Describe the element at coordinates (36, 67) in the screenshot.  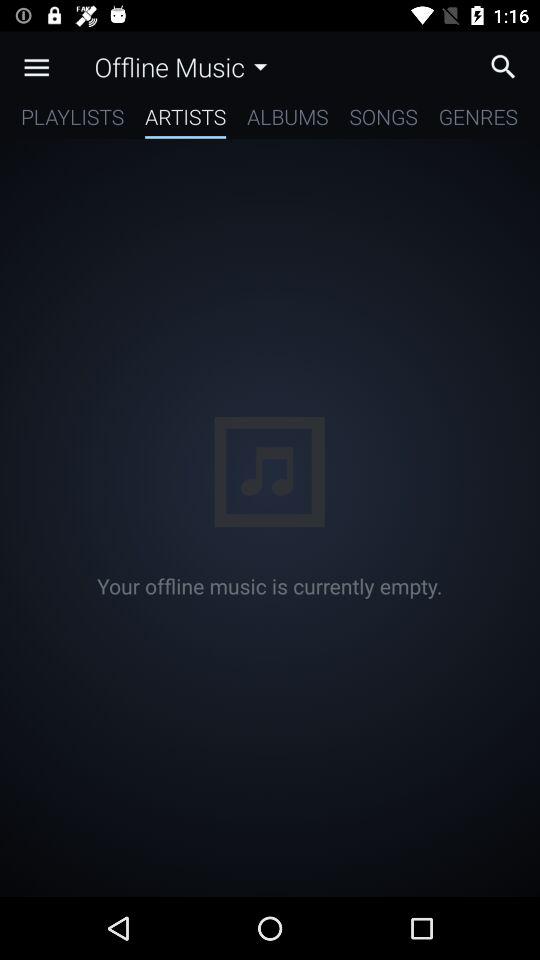
I see `choose the item to the left of the offline music` at that location.